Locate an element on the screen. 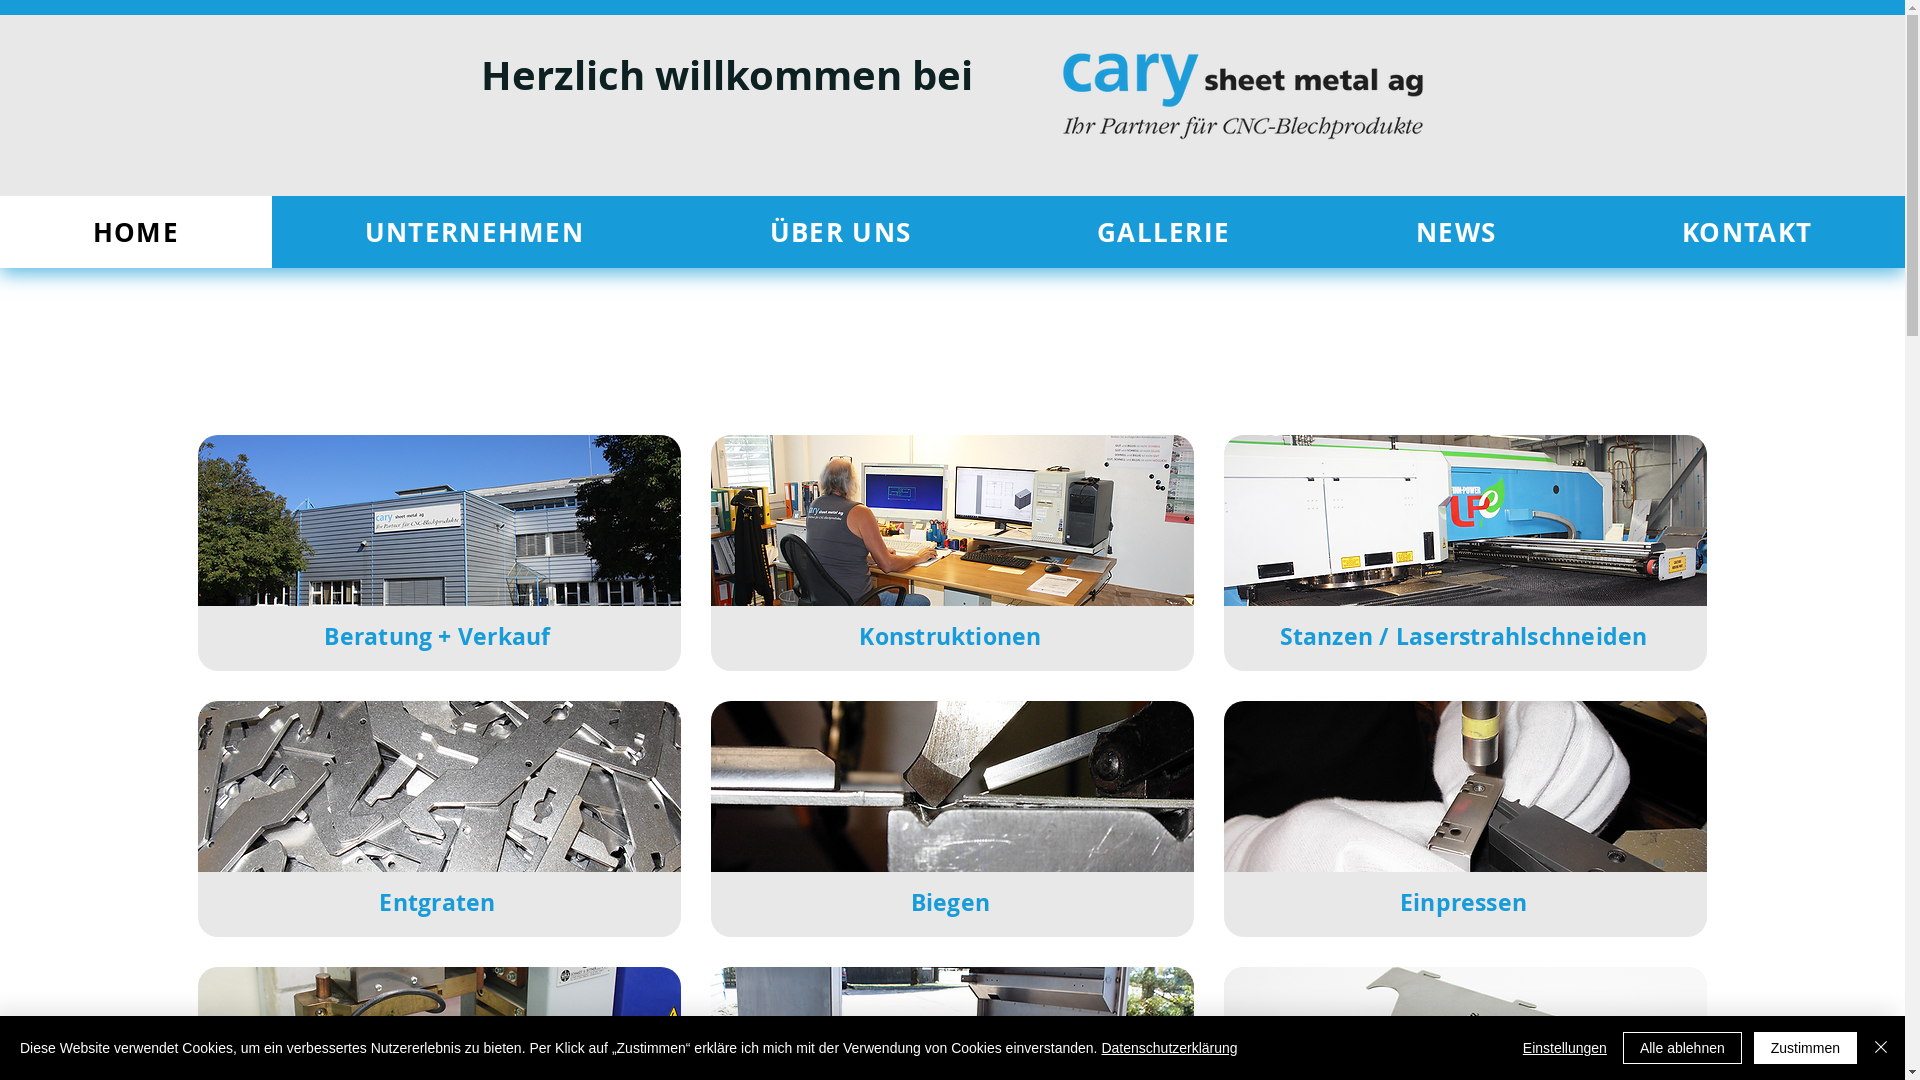 The width and height of the screenshot is (1920, 1080). Alle ablehnen is located at coordinates (1682, 1048).